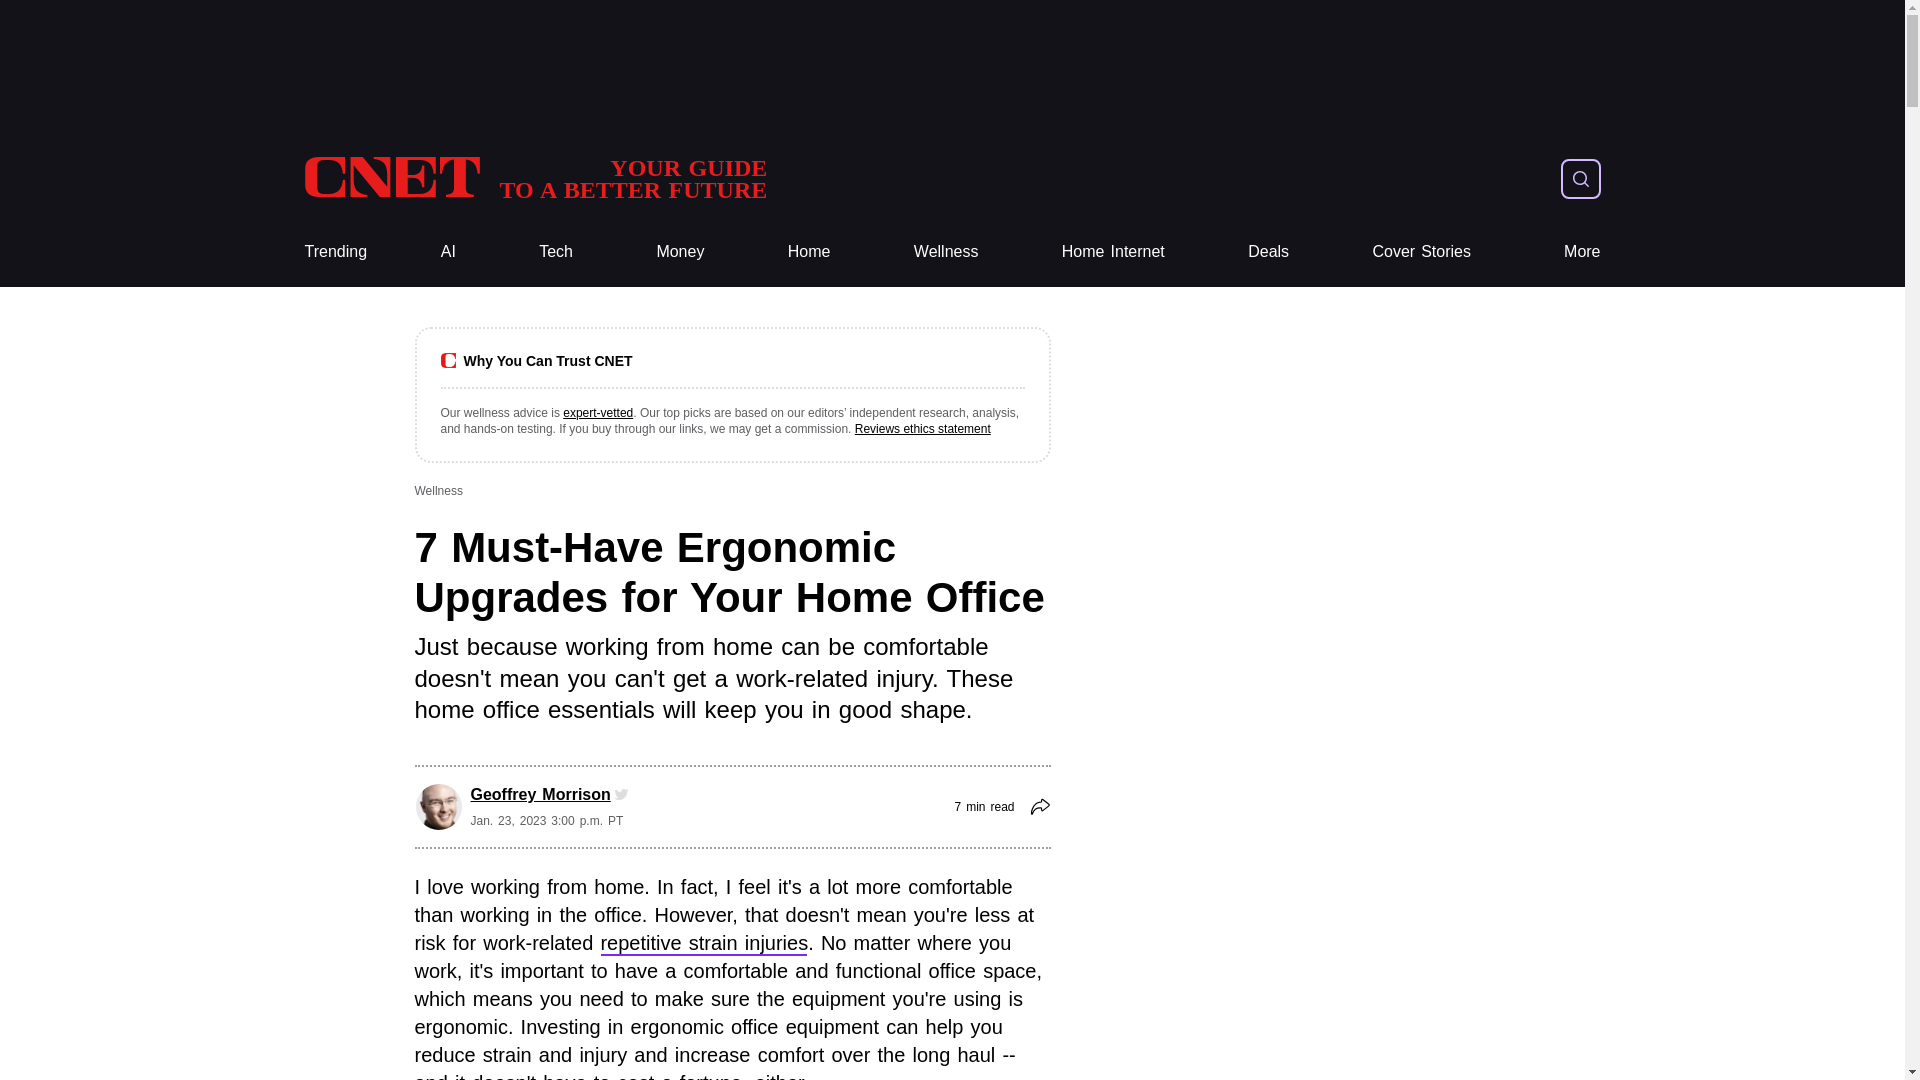  I want to click on Home Internet, so click(1268, 252).